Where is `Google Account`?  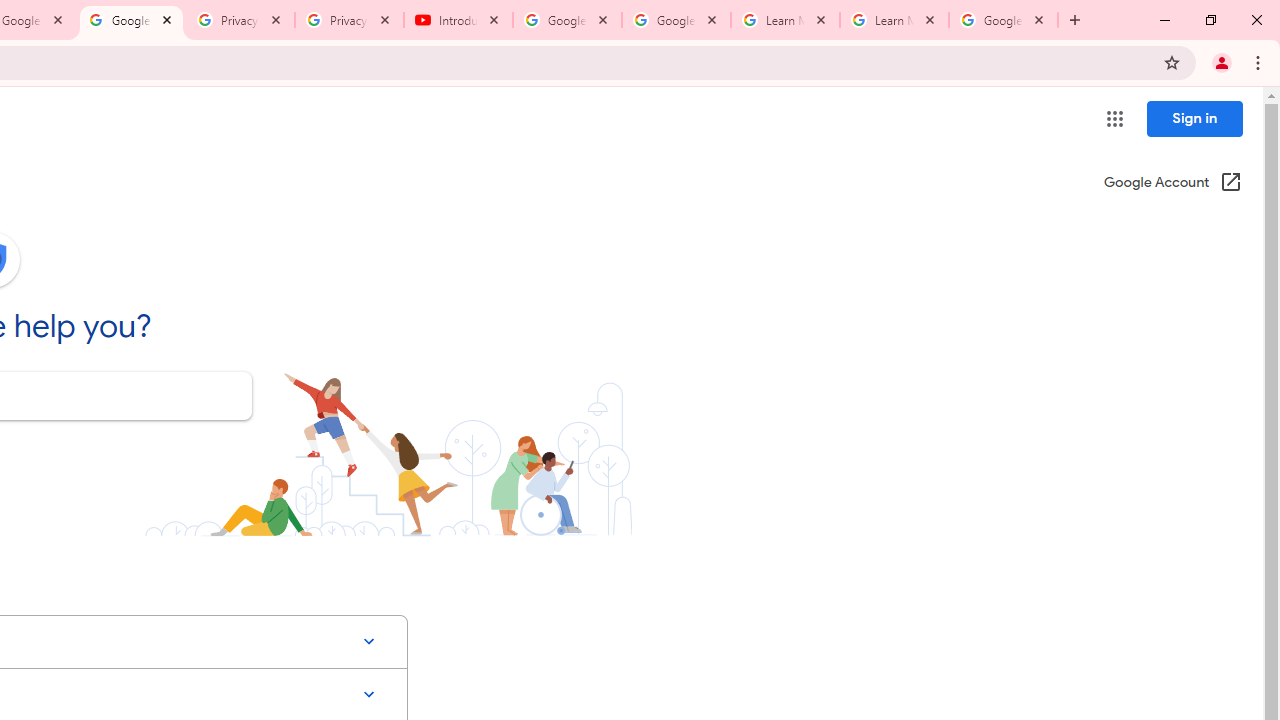 Google Account is located at coordinates (1003, 20).